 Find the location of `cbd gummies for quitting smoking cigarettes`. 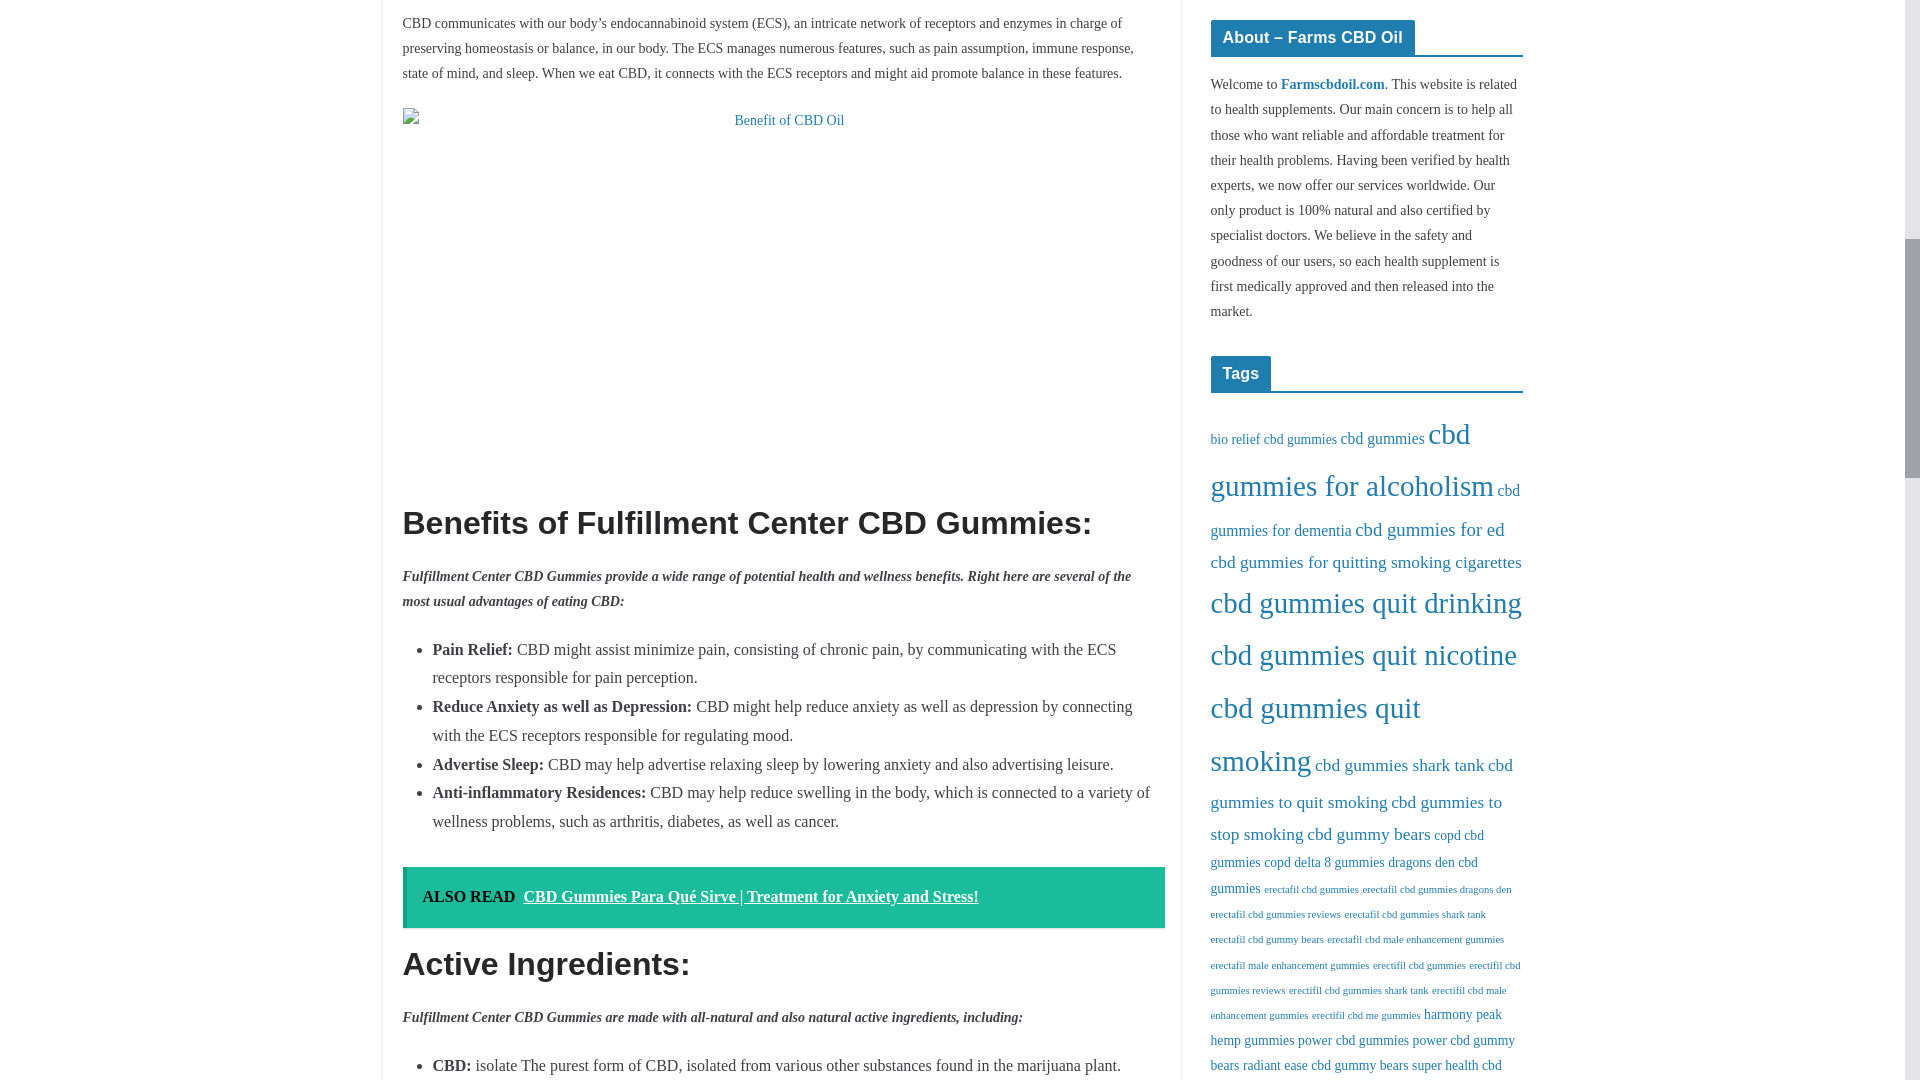

cbd gummies for quitting smoking cigarettes is located at coordinates (1364, 562).